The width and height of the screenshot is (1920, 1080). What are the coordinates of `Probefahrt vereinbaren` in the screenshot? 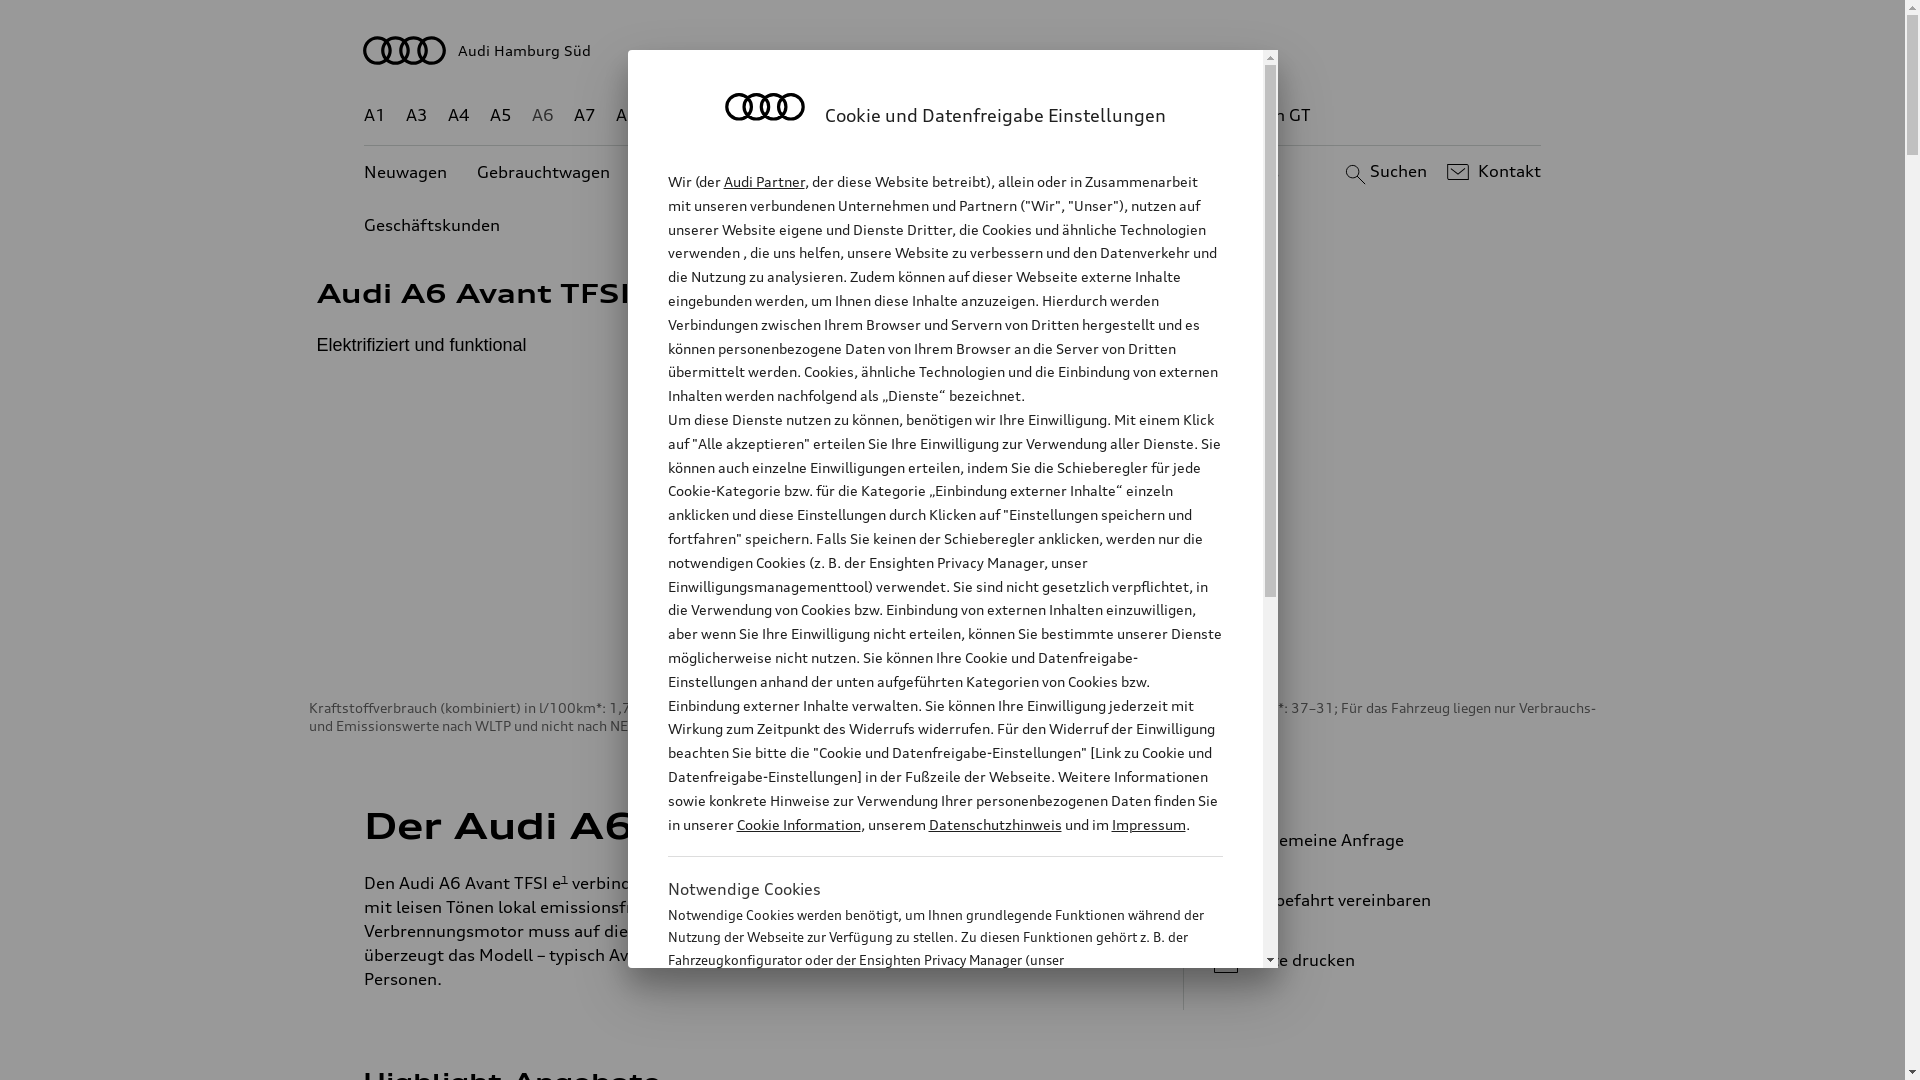 It's located at (1370, 900).